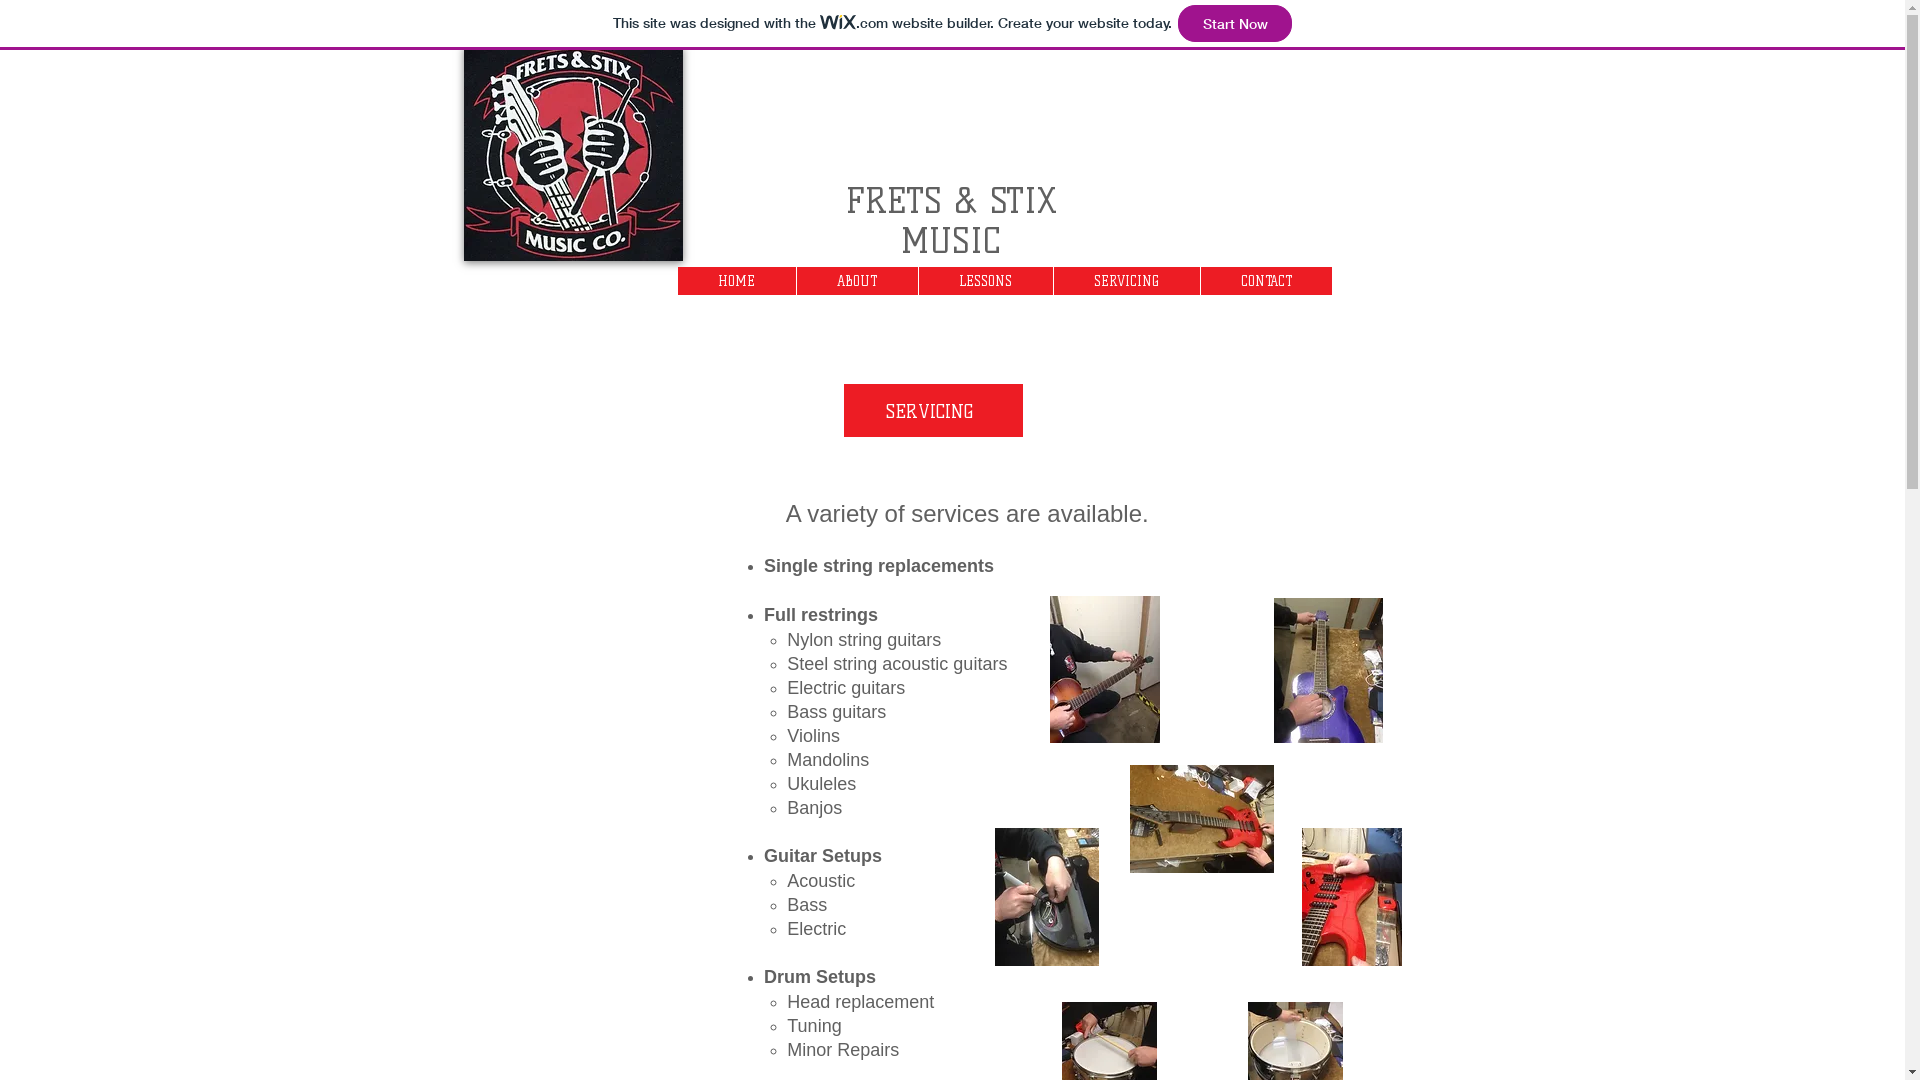  What do you see at coordinates (1126, 281) in the screenshot?
I see `SERVICING` at bounding box center [1126, 281].